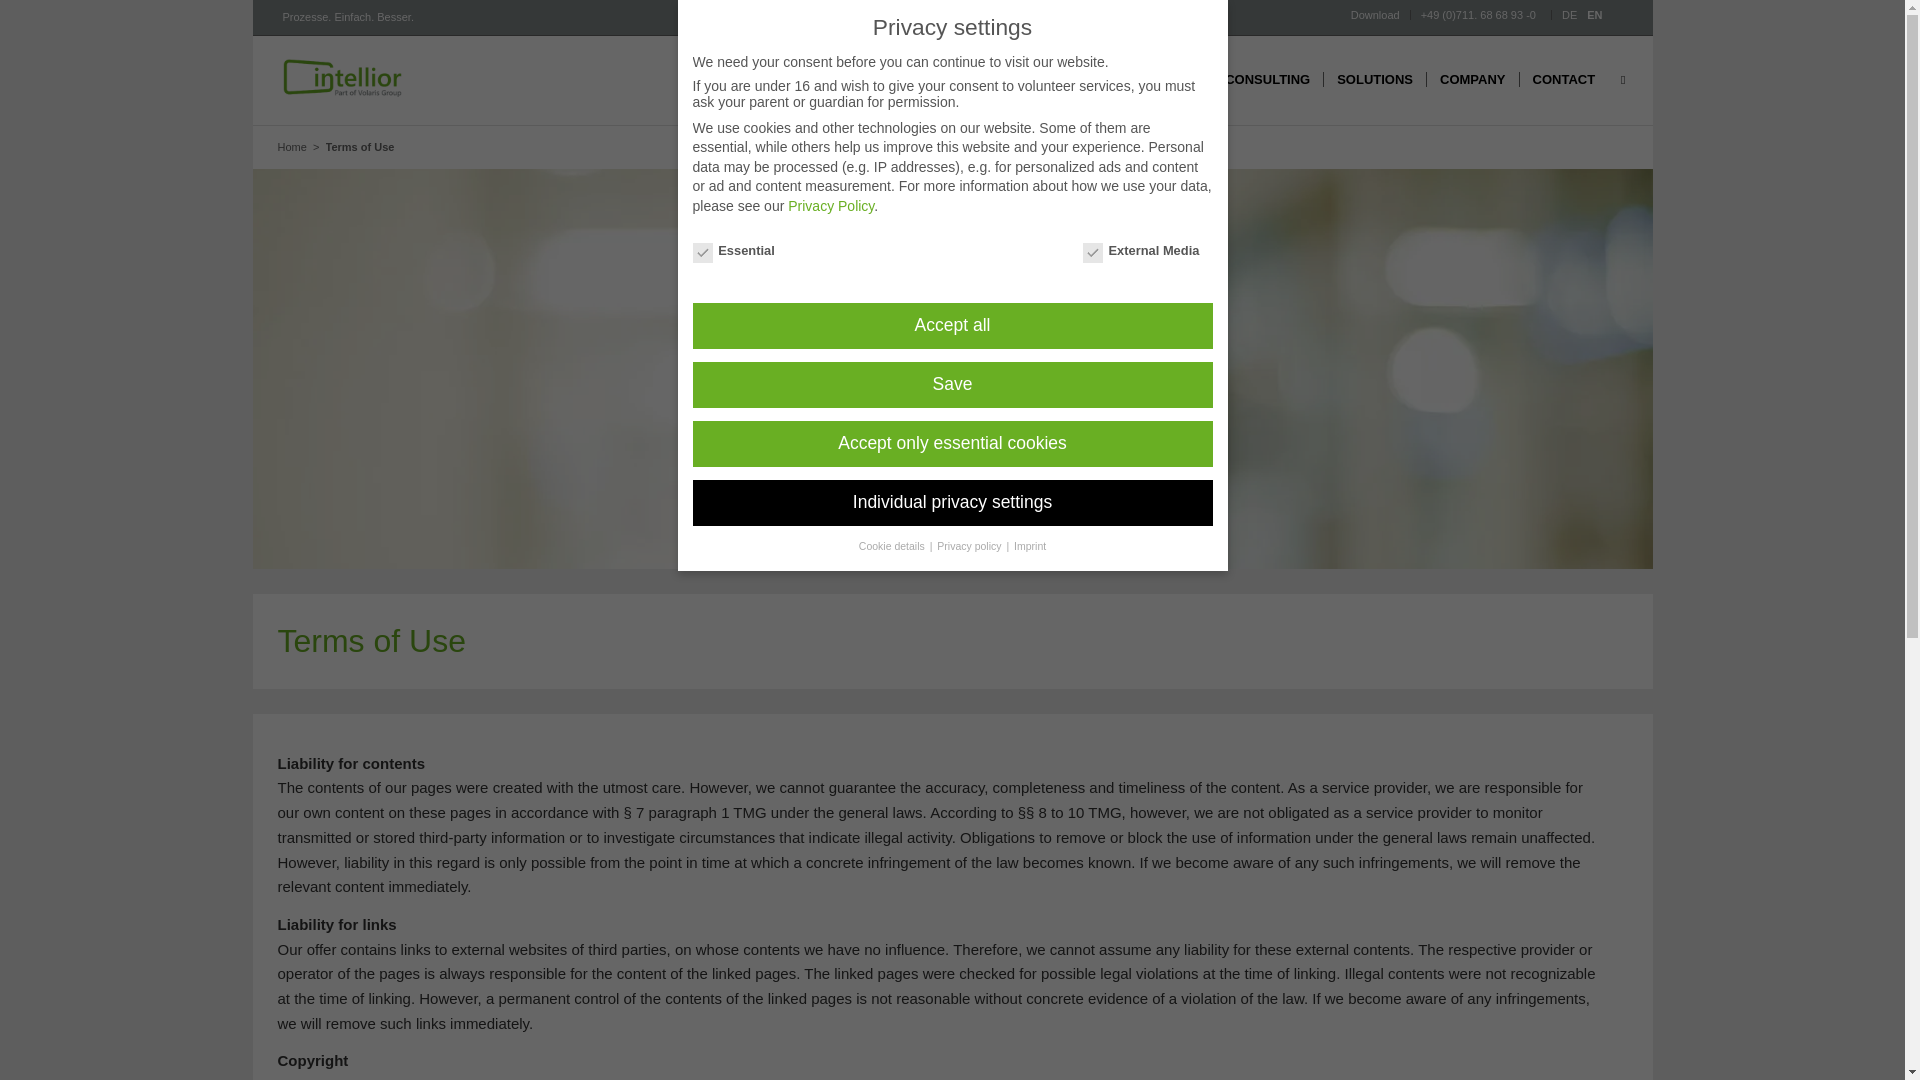 The image size is (1920, 1080). Describe the element at coordinates (1266, 80) in the screenshot. I see `CONSULTING` at that location.